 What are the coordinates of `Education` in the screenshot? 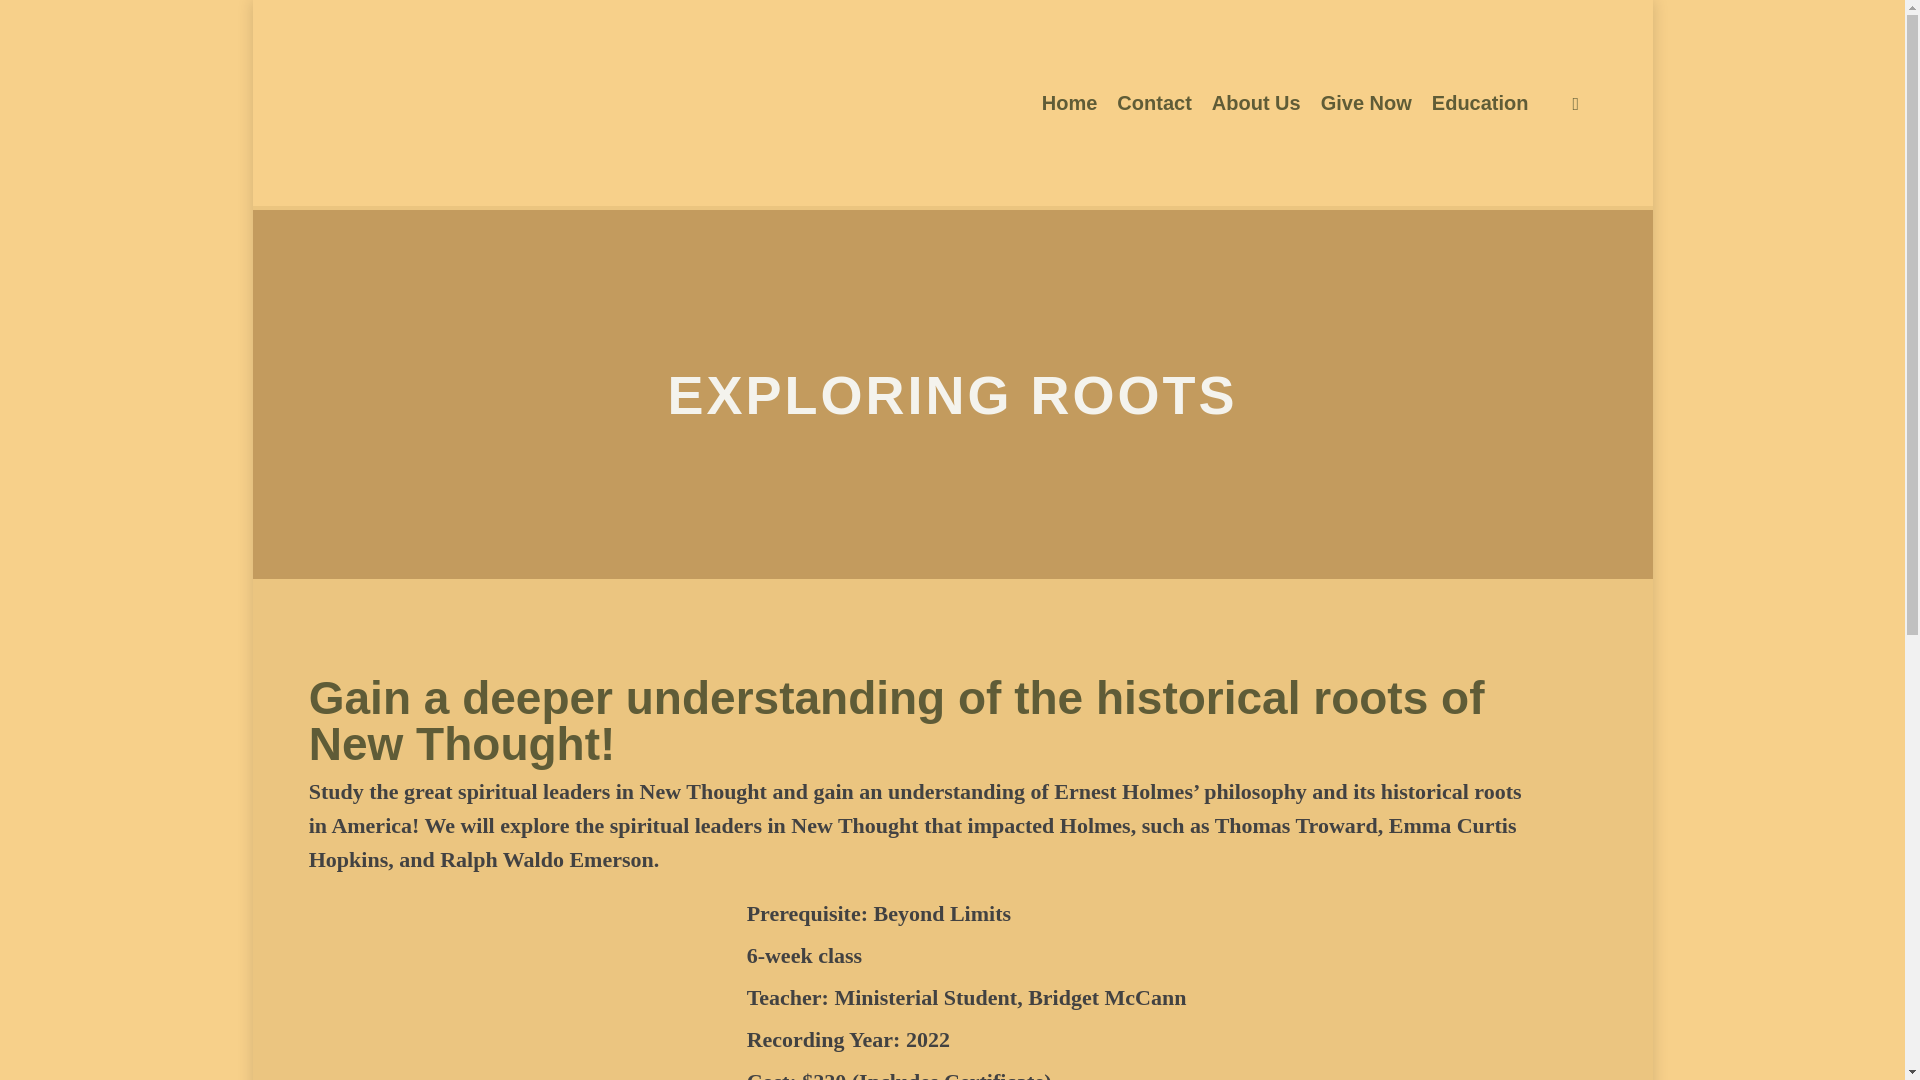 It's located at (1480, 102).